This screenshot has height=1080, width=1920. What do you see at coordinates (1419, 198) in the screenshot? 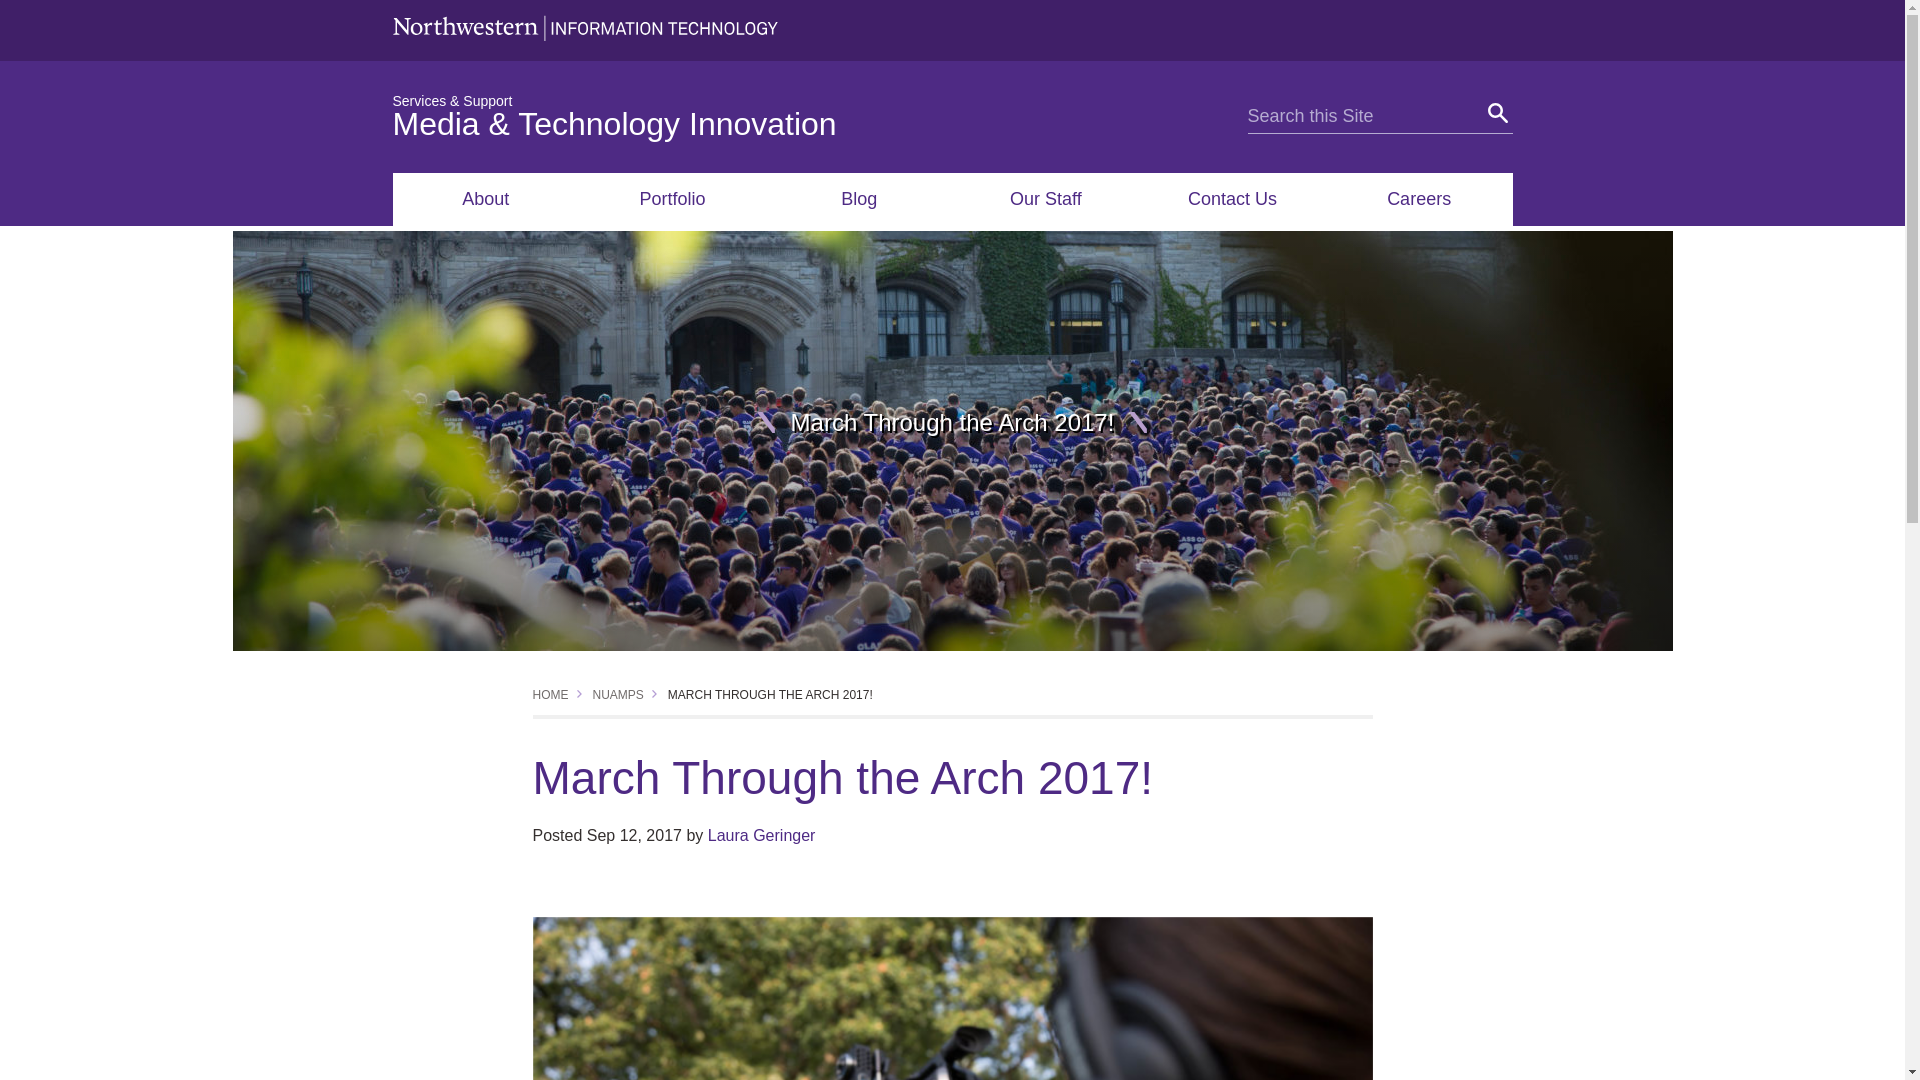
I see `Careers` at bounding box center [1419, 198].